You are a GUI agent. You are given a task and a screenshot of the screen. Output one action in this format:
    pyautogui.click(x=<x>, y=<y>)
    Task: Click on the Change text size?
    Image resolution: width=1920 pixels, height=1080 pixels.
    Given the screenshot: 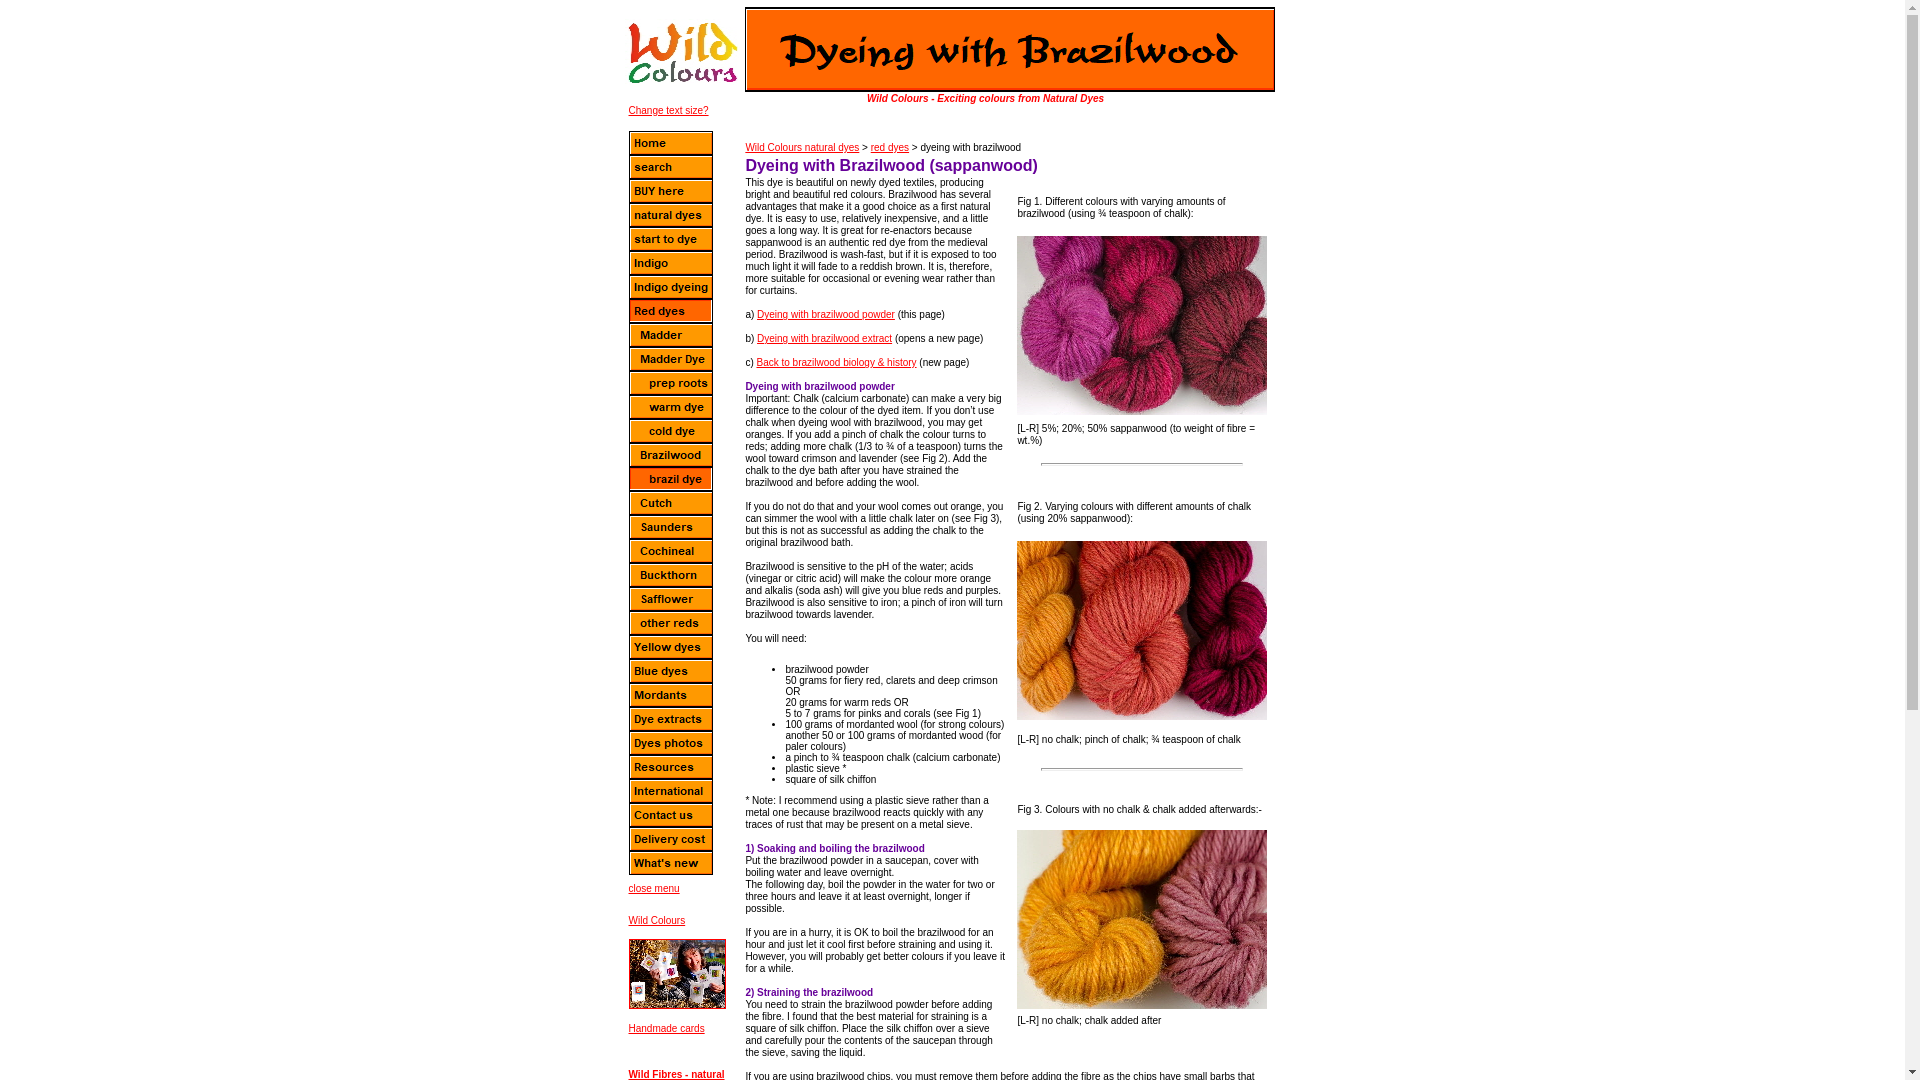 What is the action you would take?
    pyautogui.click(x=668, y=110)
    